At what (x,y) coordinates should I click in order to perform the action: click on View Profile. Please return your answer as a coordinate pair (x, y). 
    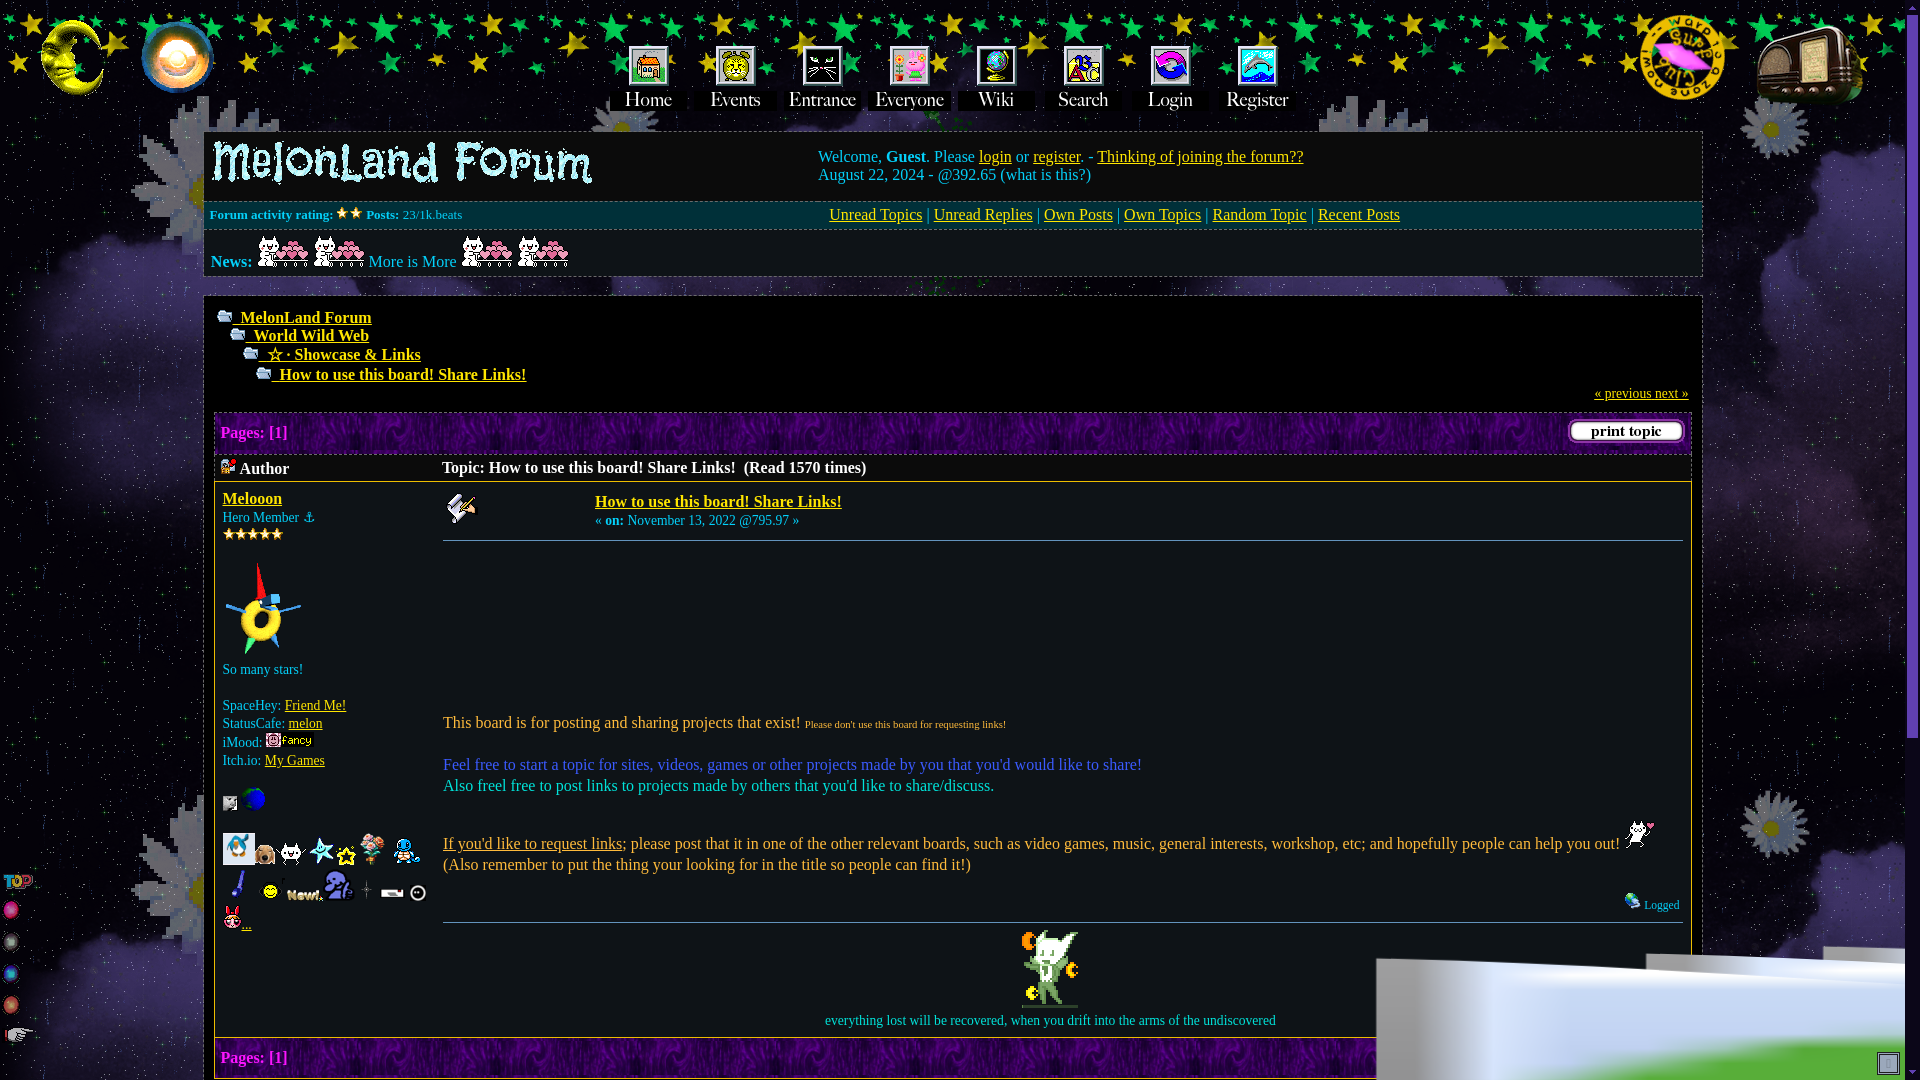
    Looking at the image, I should click on (229, 803).